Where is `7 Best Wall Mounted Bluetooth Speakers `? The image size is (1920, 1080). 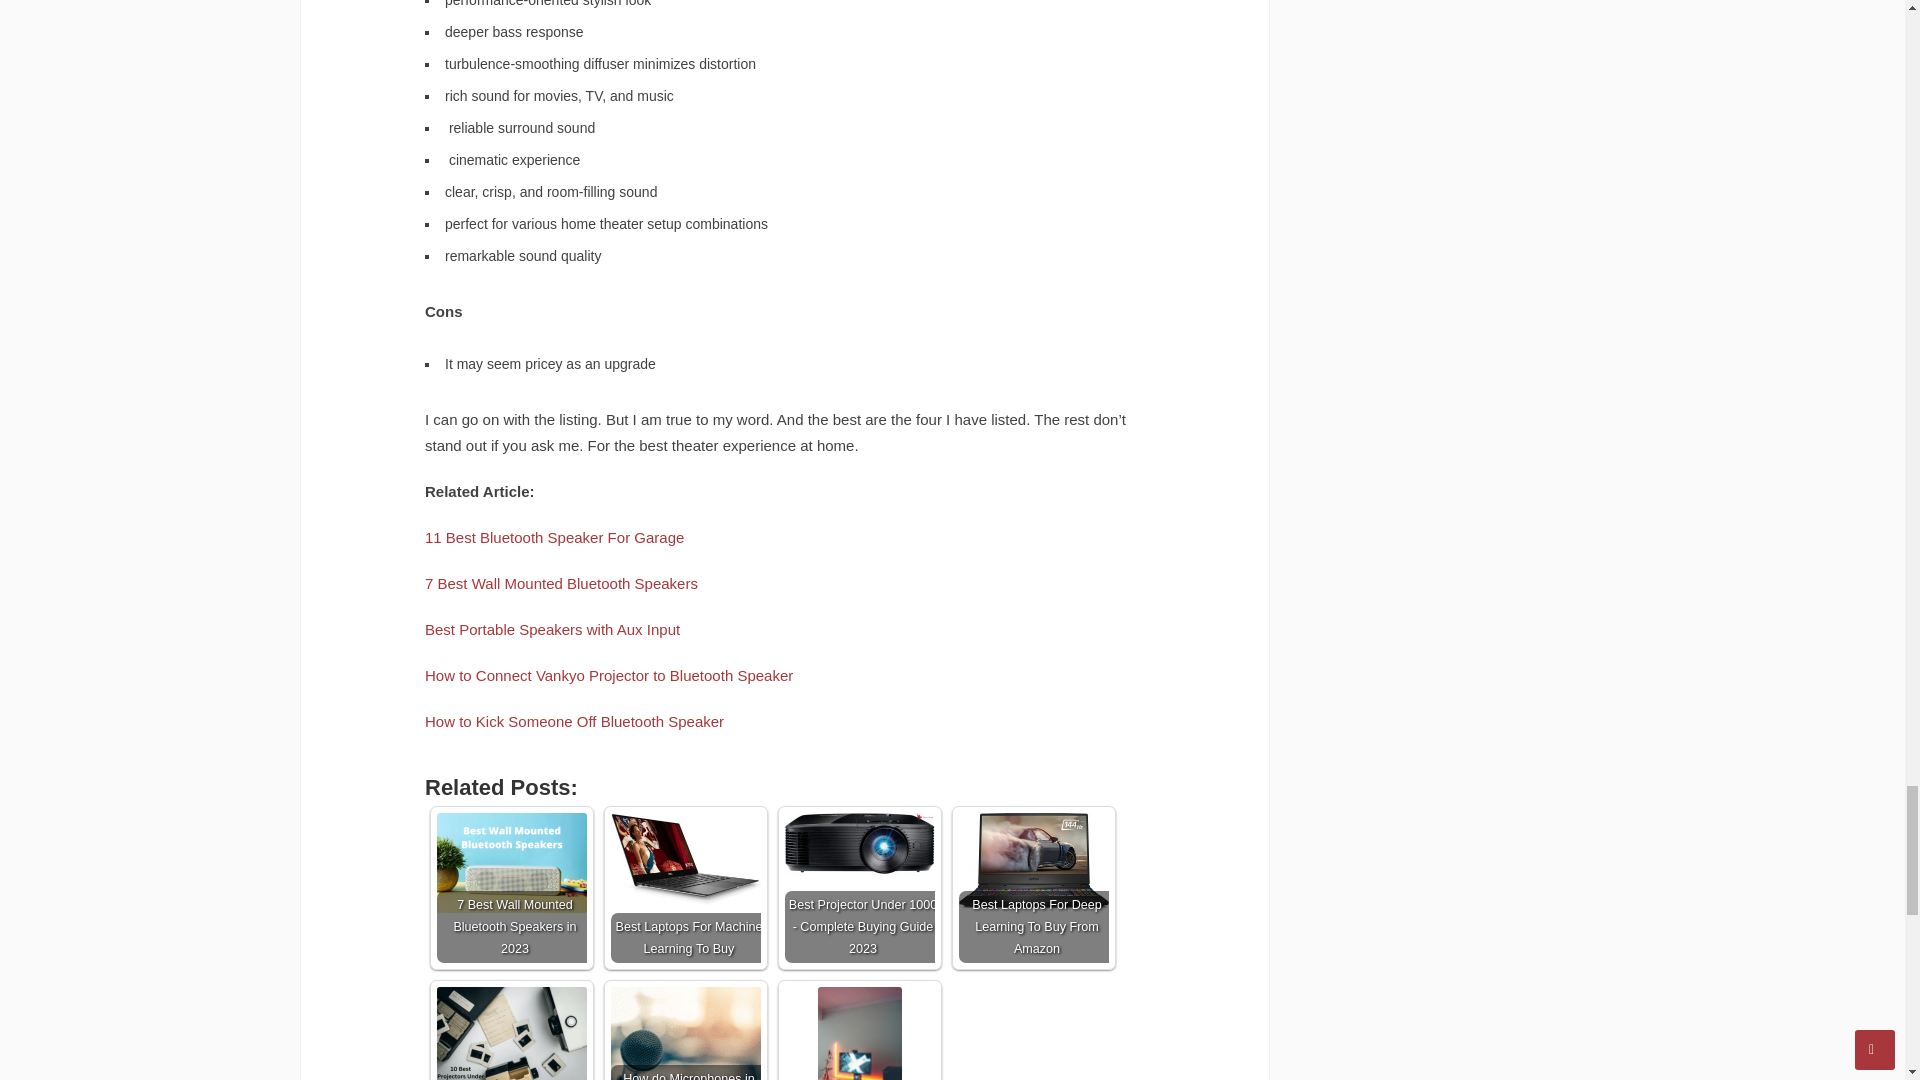 7 Best Wall Mounted Bluetooth Speakers  is located at coordinates (563, 582).